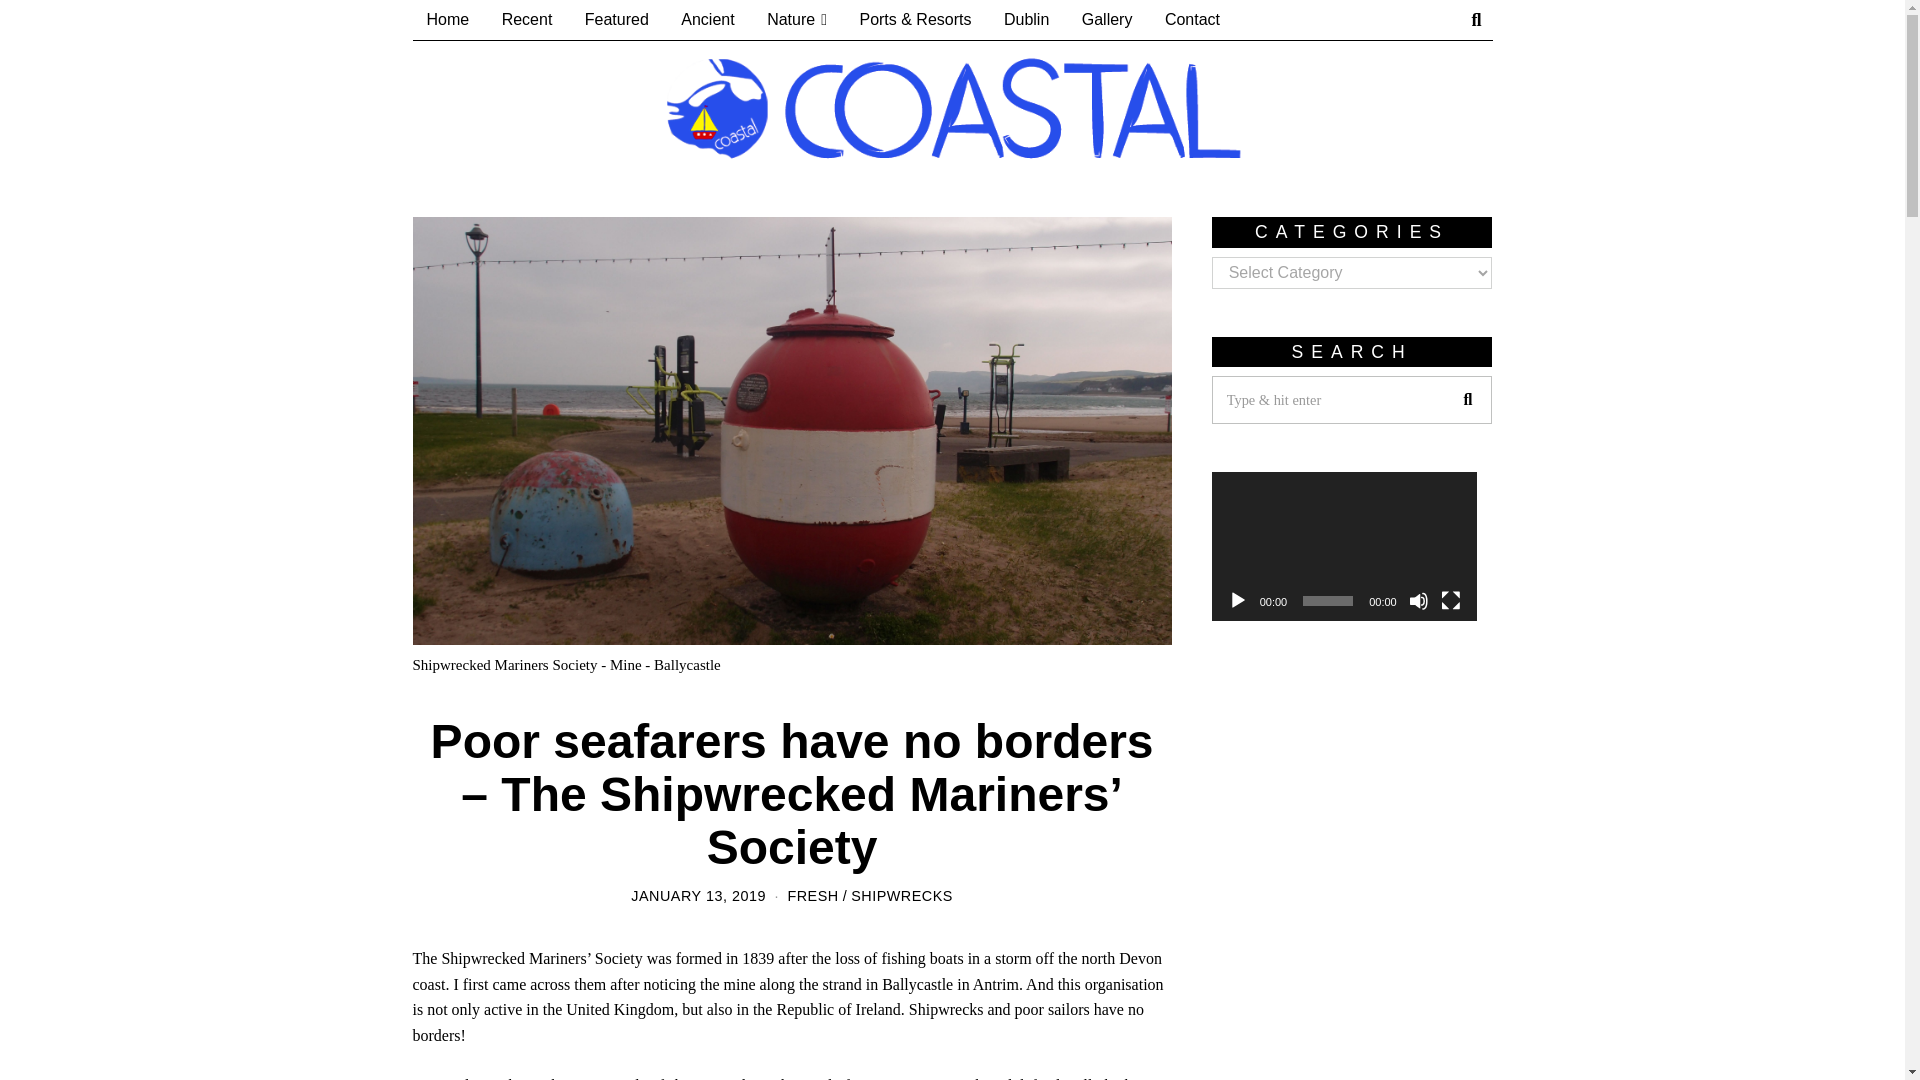 The width and height of the screenshot is (1920, 1080). Describe the element at coordinates (796, 20) in the screenshot. I see `Nature` at that location.